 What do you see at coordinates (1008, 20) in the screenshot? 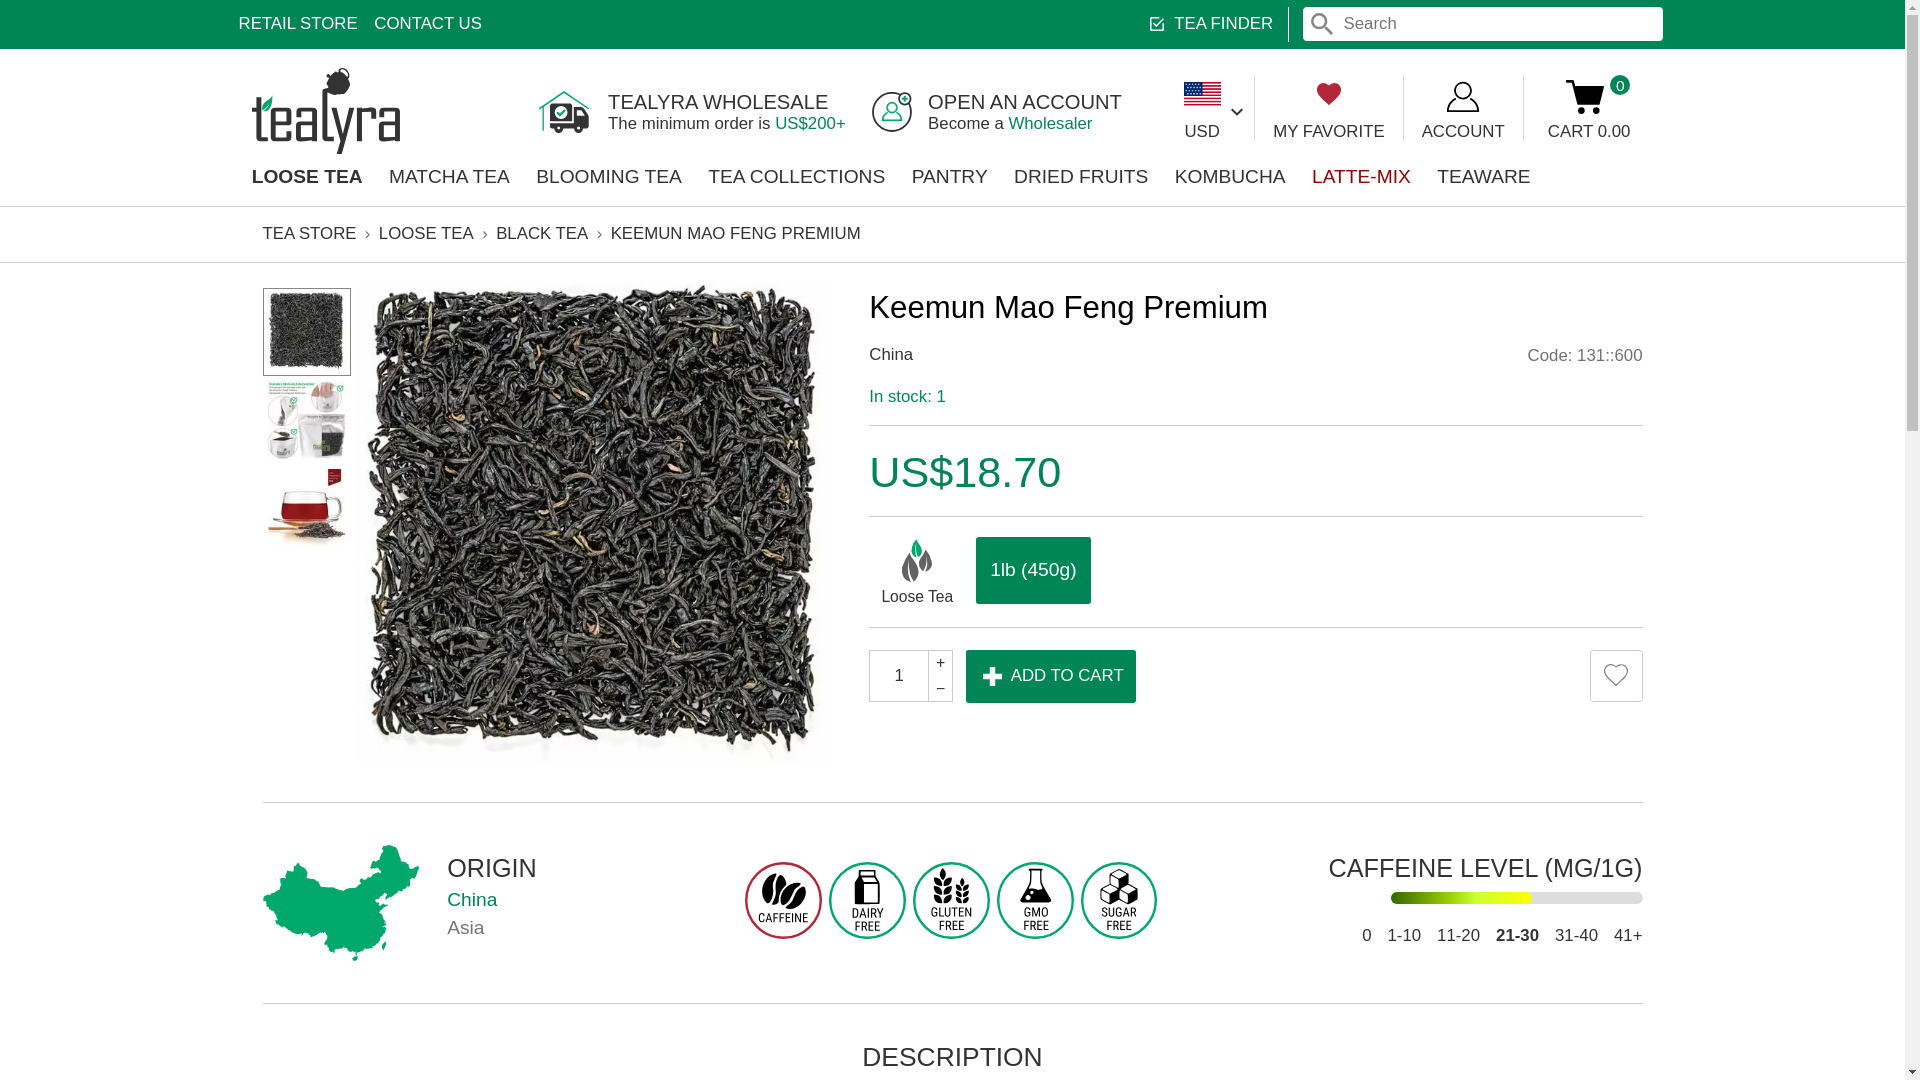
I see `TEA FINDER` at bounding box center [1008, 20].